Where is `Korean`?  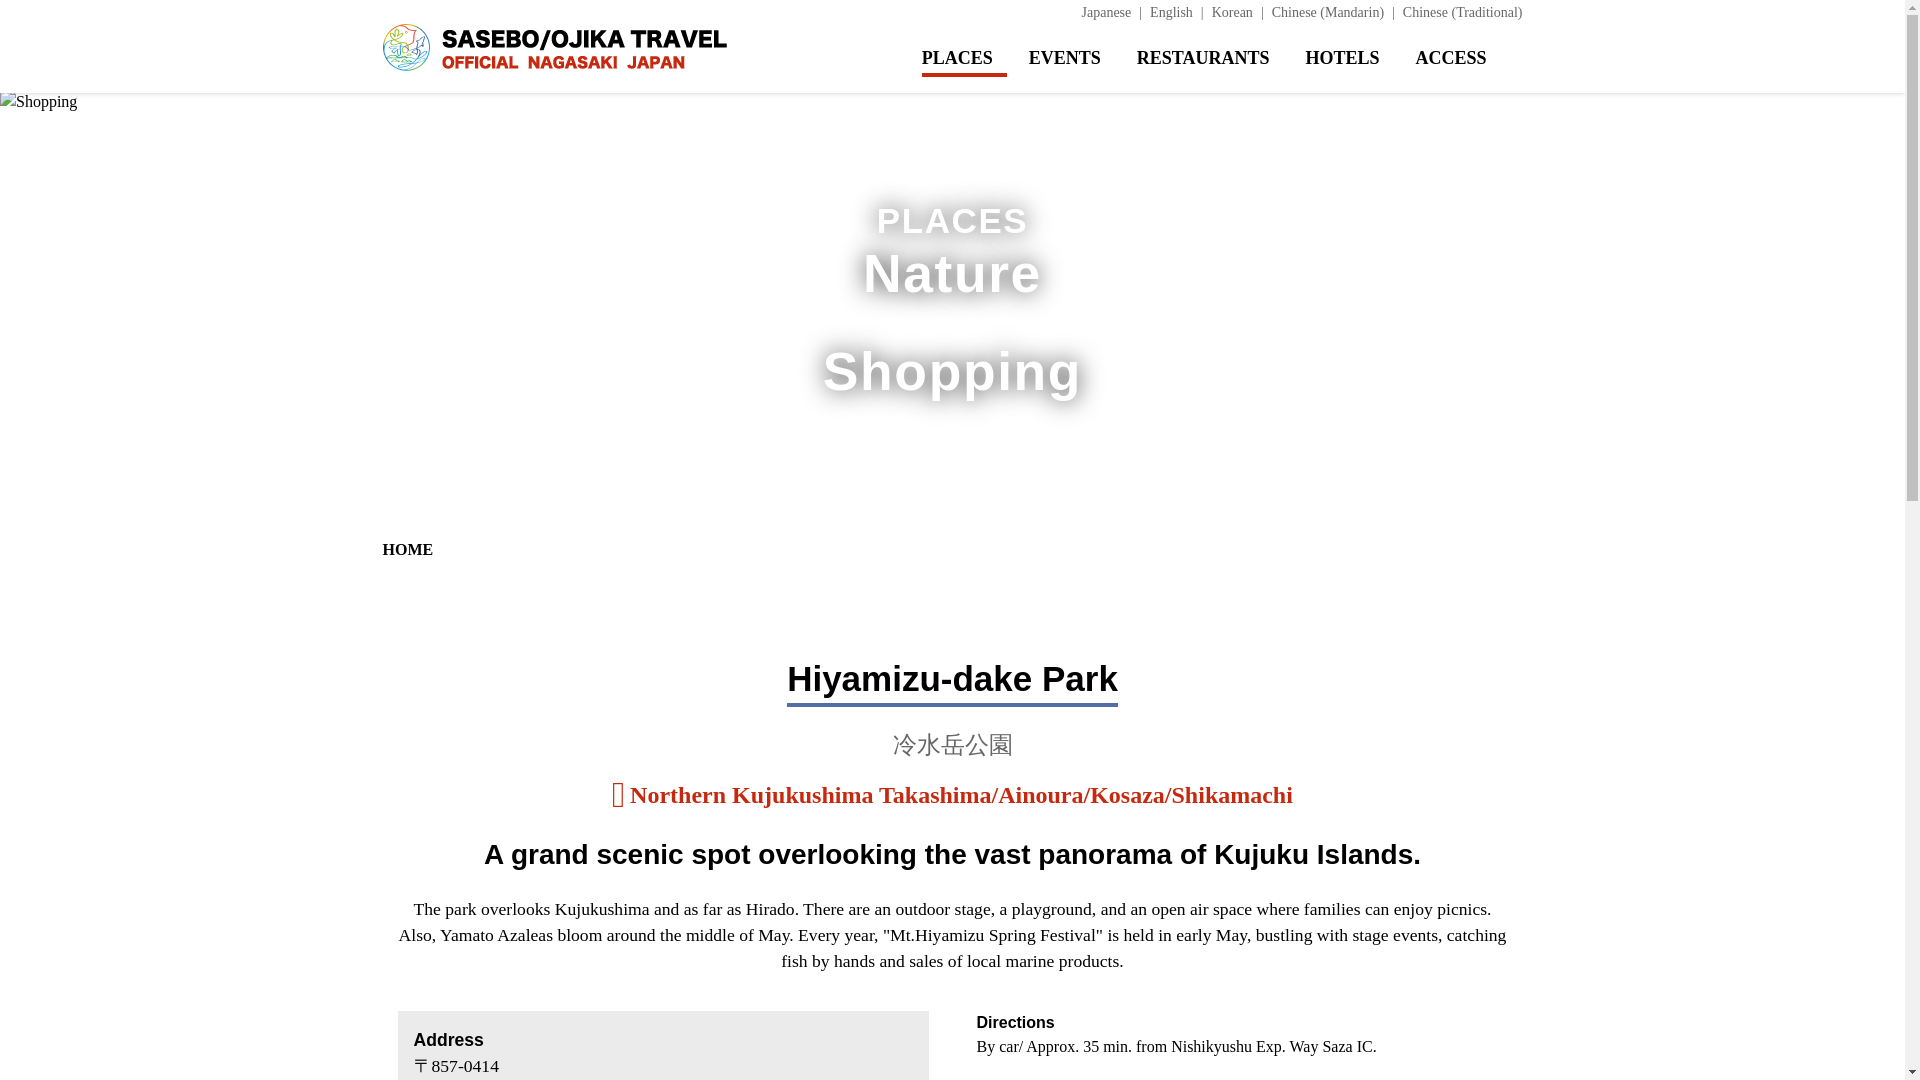 Korean is located at coordinates (1241, 12).